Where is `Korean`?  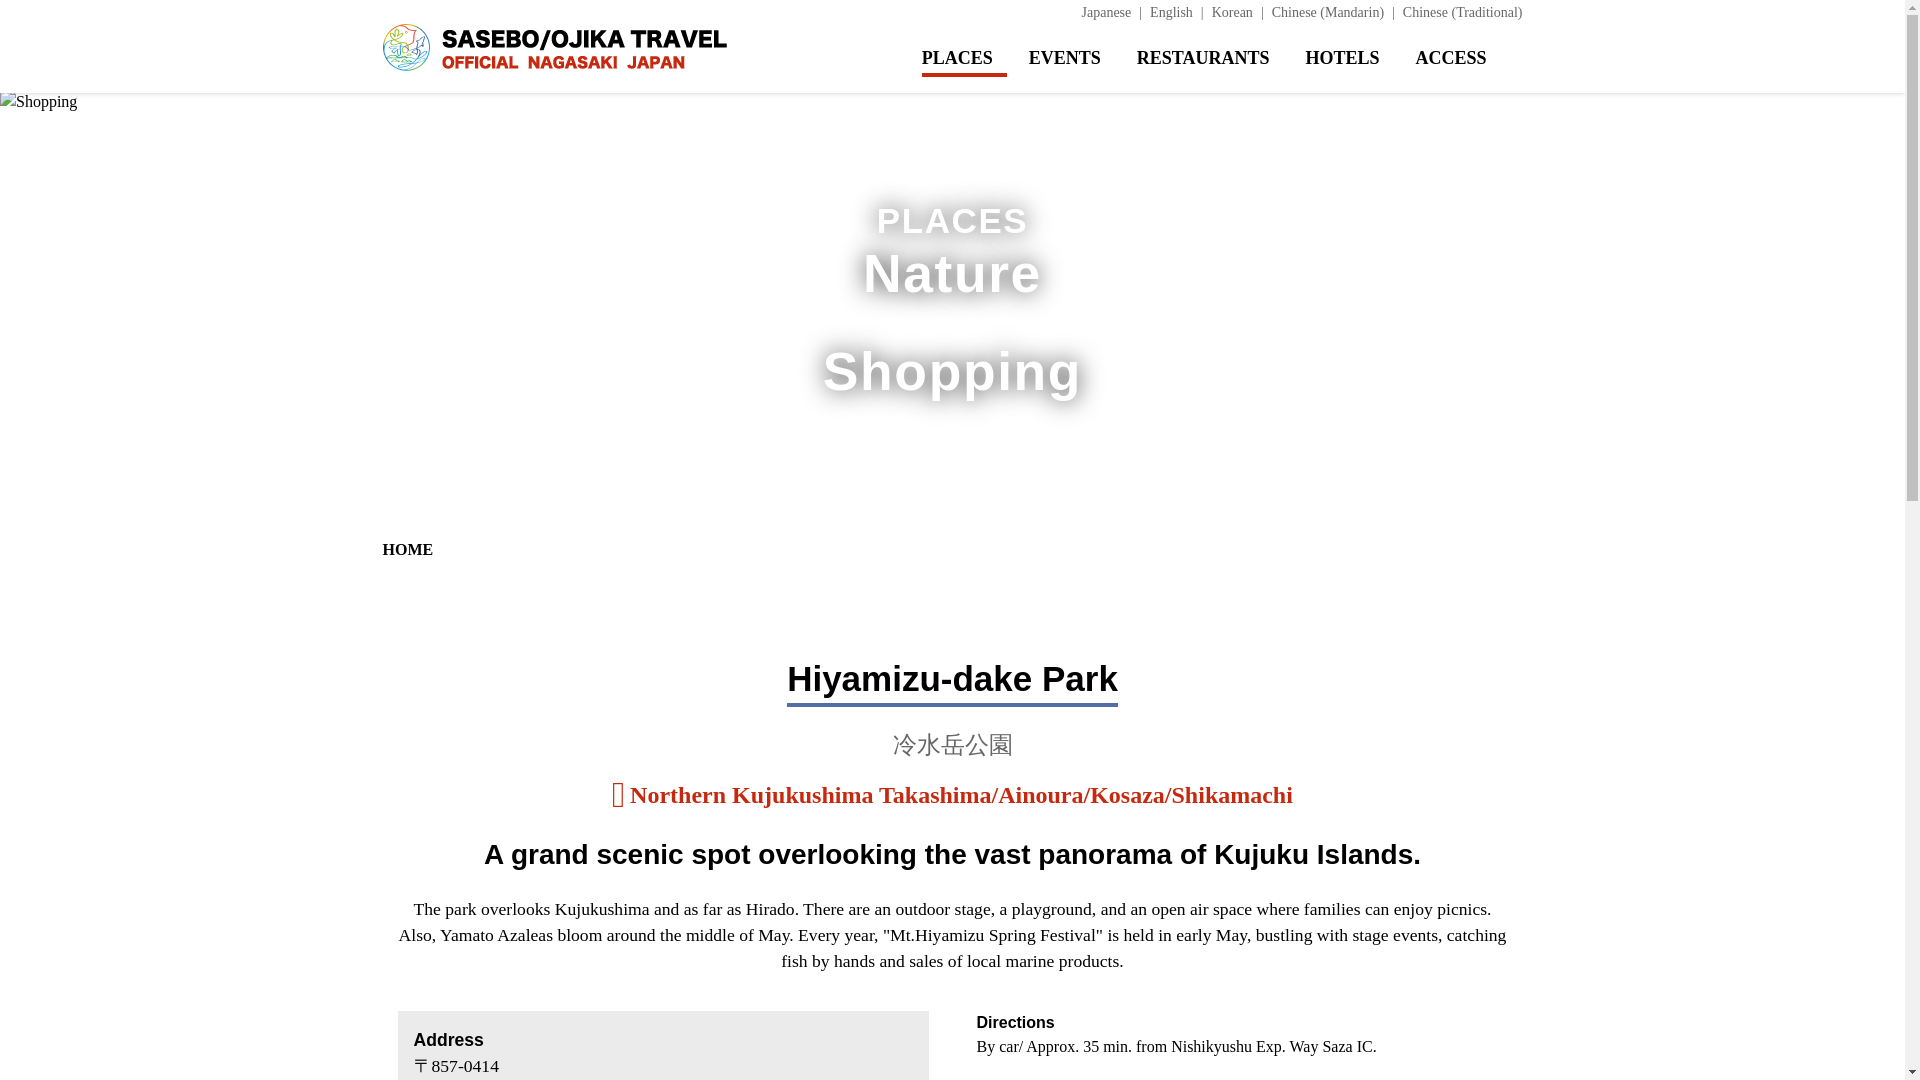 Korean is located at coordinates (1241, 12).